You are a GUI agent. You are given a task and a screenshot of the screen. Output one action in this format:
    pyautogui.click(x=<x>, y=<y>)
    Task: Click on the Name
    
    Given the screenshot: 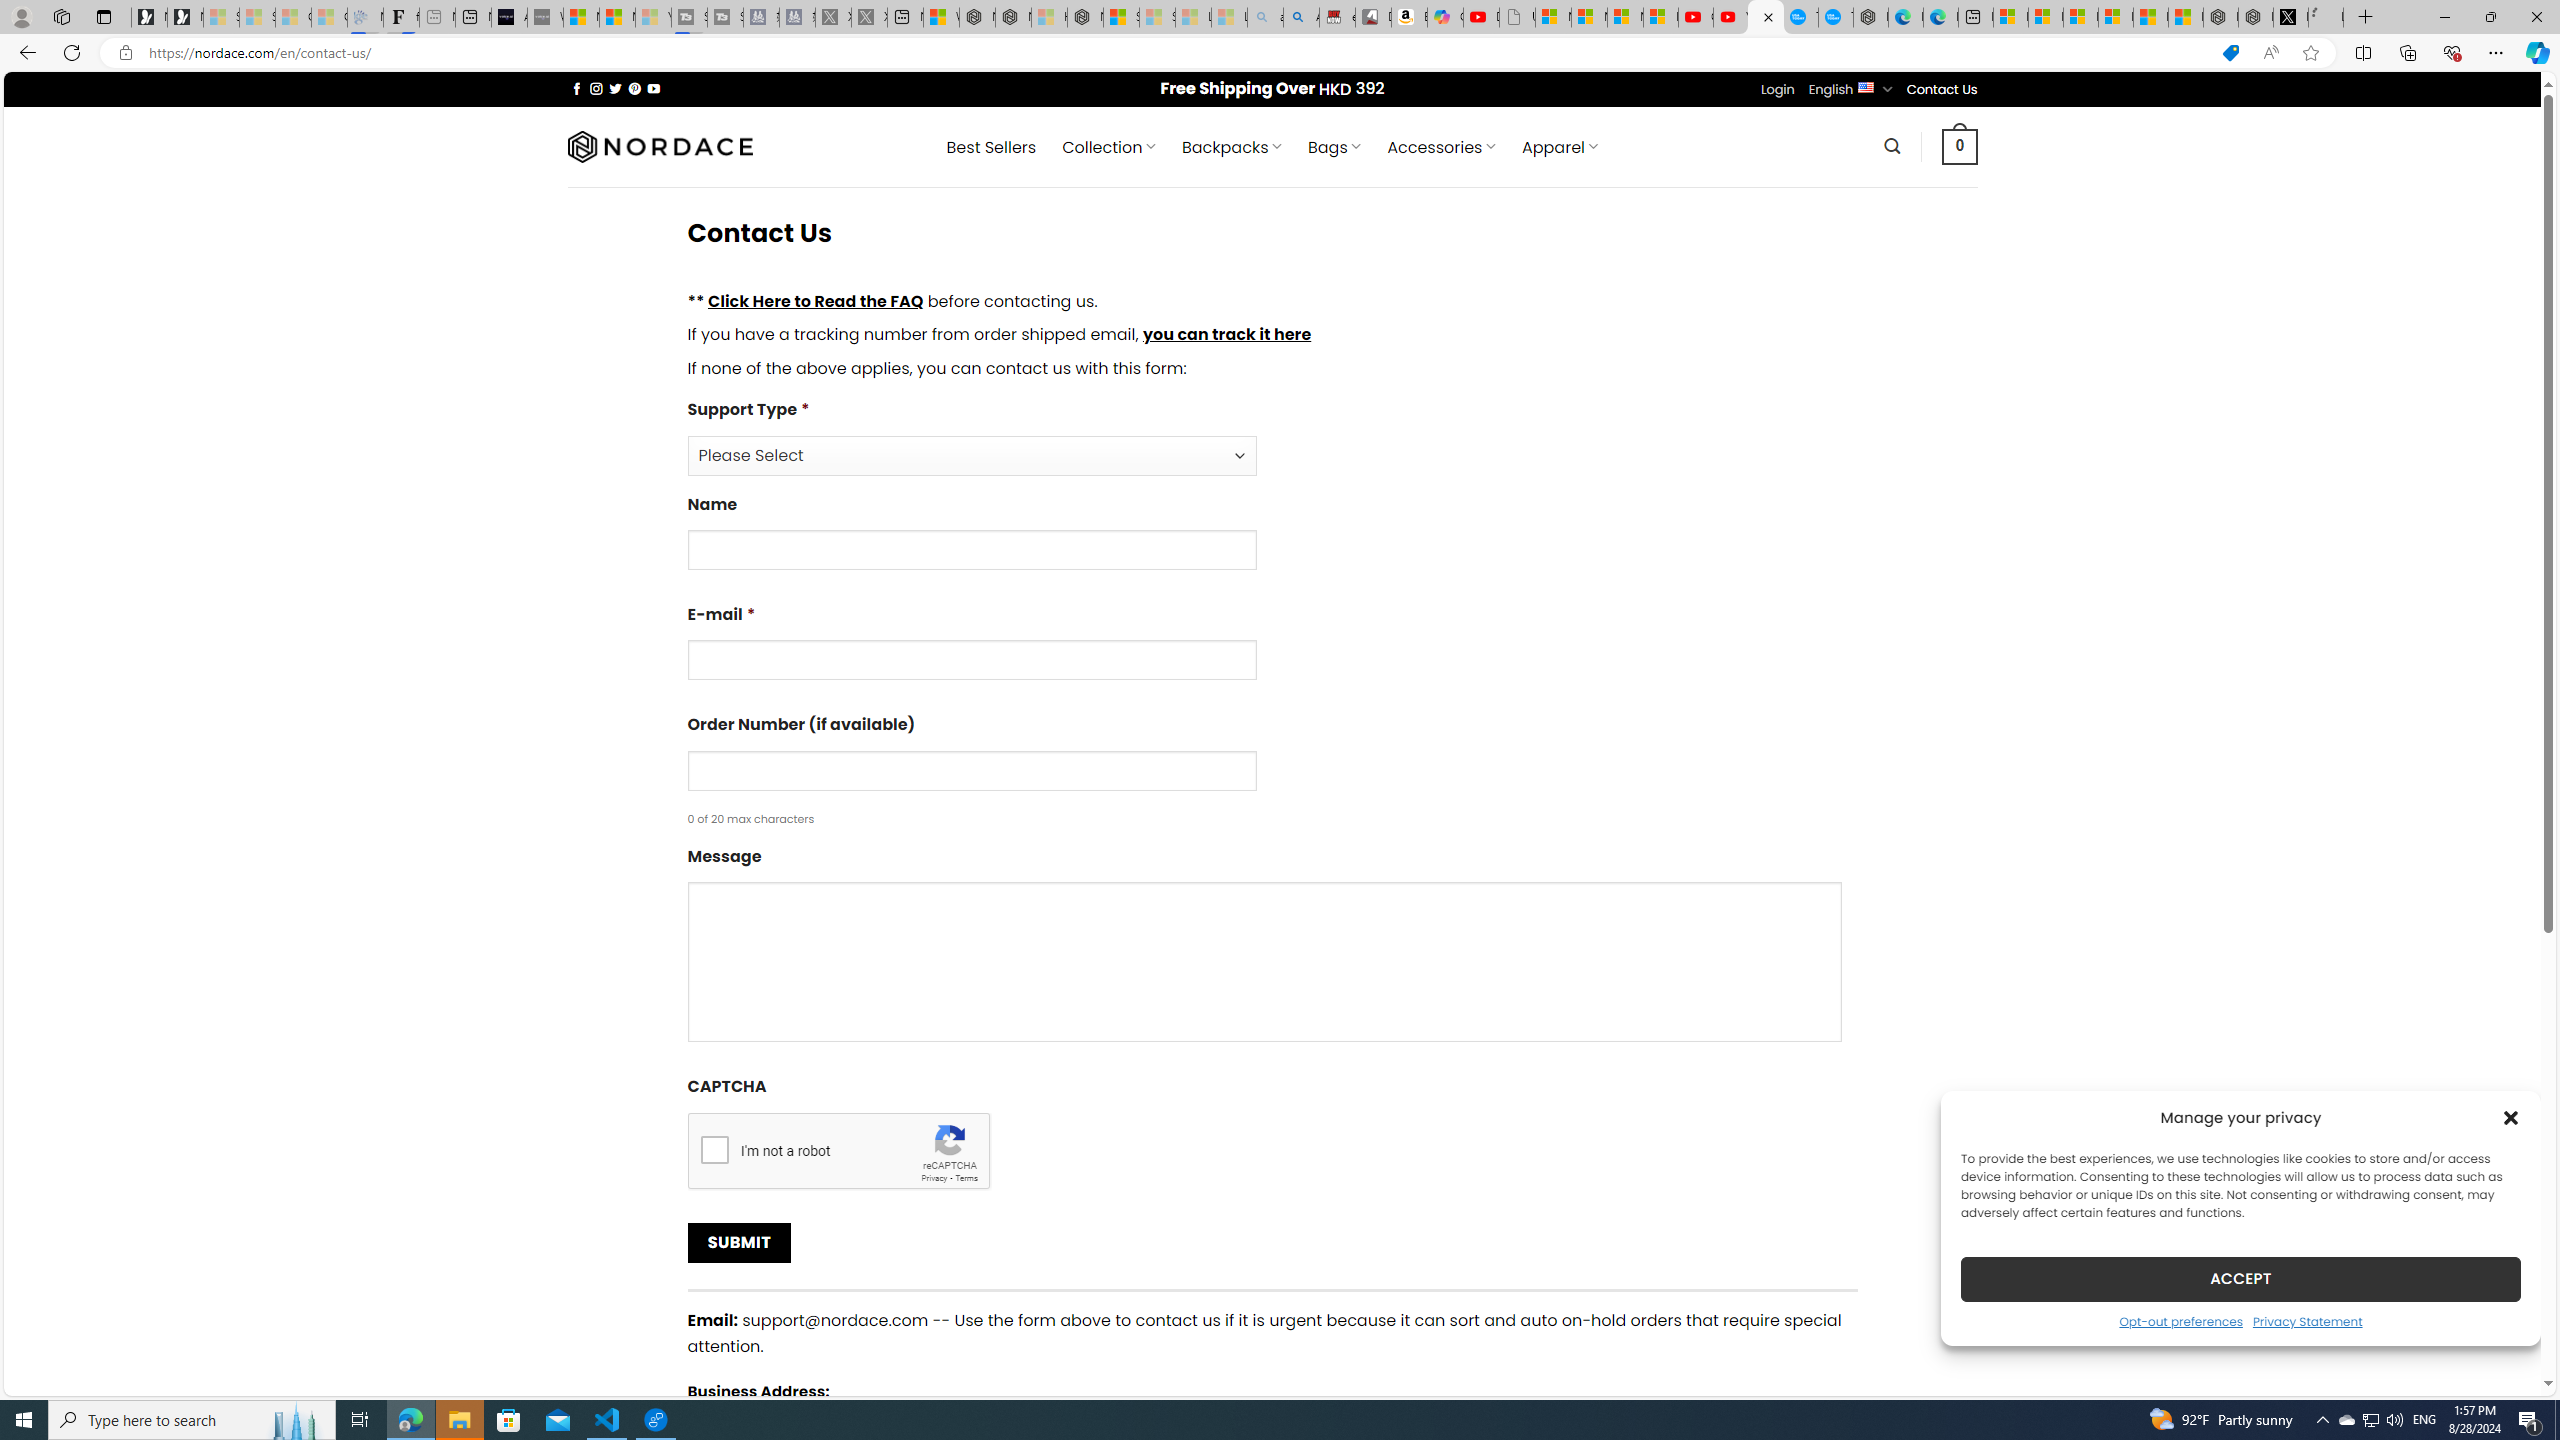 What is the action you would take?
    pyautogui.click(x=1272, y=539)
    